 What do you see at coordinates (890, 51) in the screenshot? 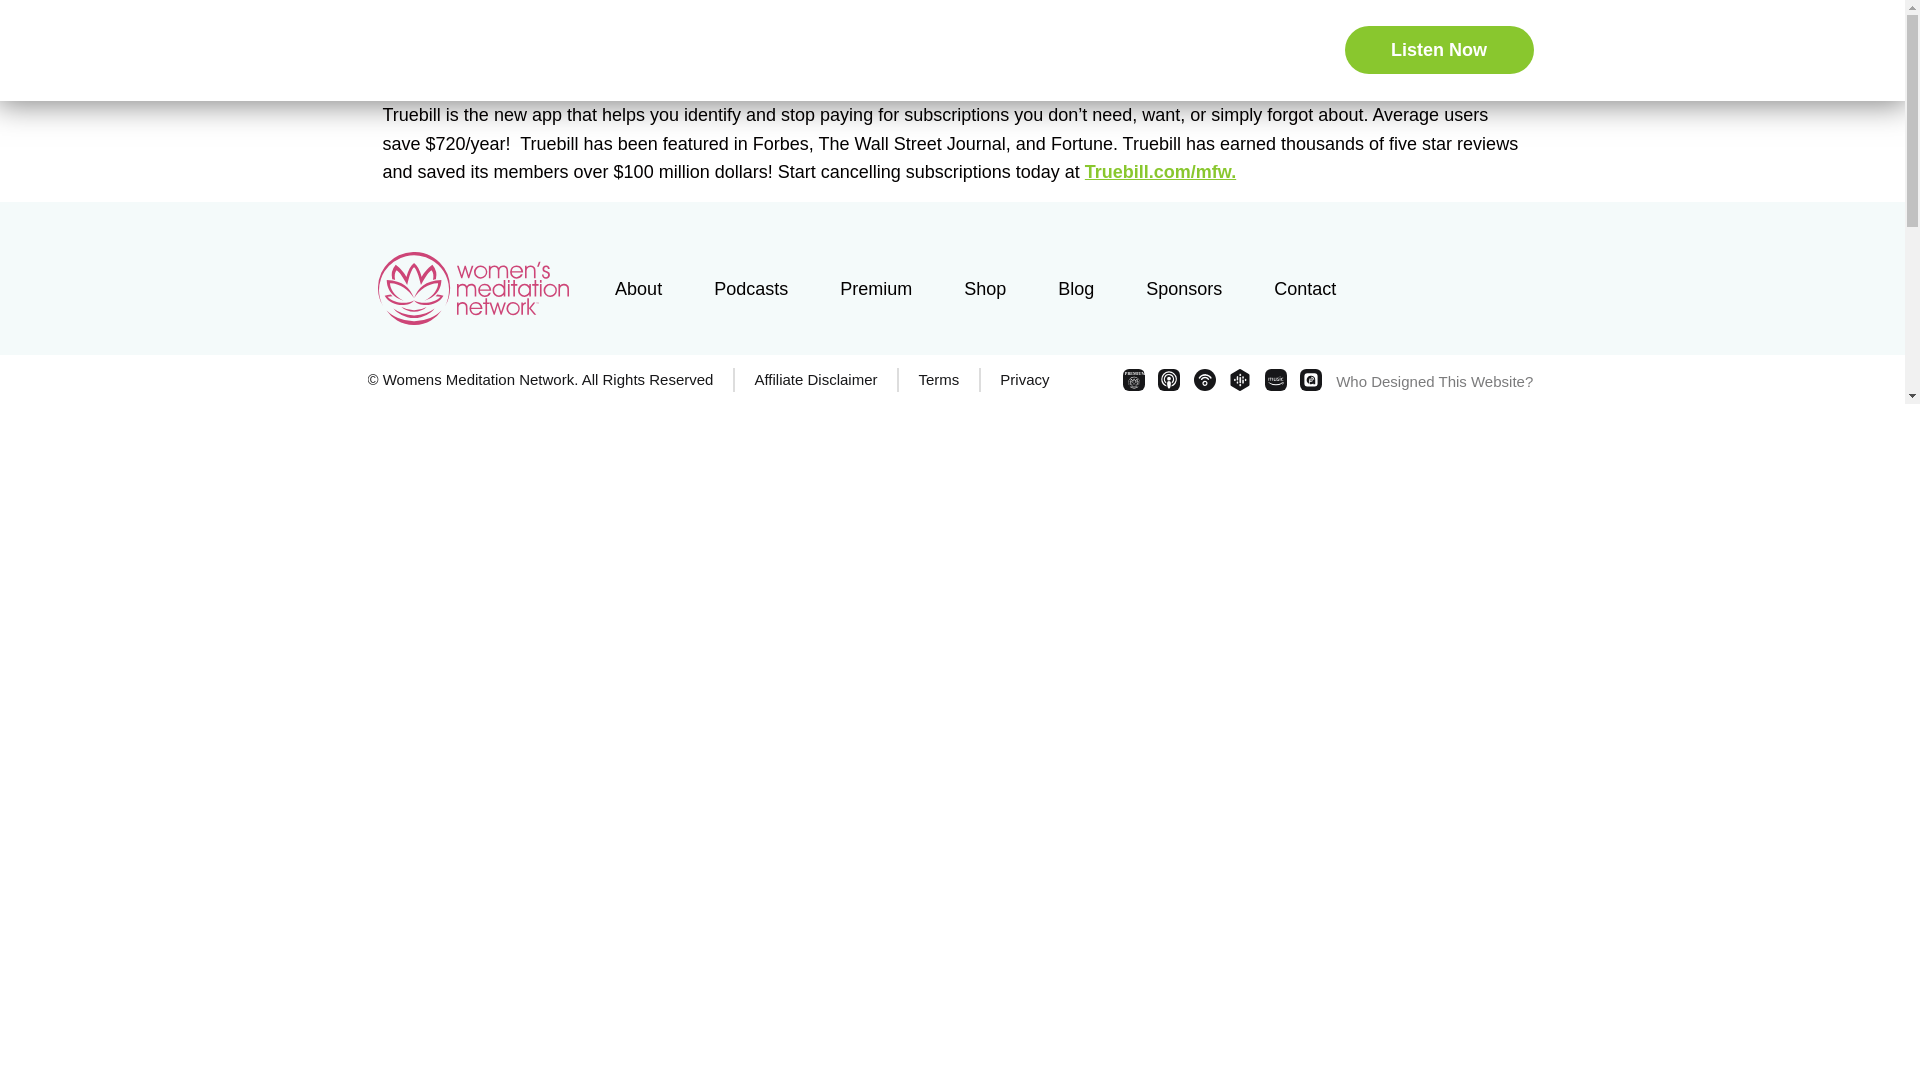
I see `Podcasts` at bounding box center [890, 51].